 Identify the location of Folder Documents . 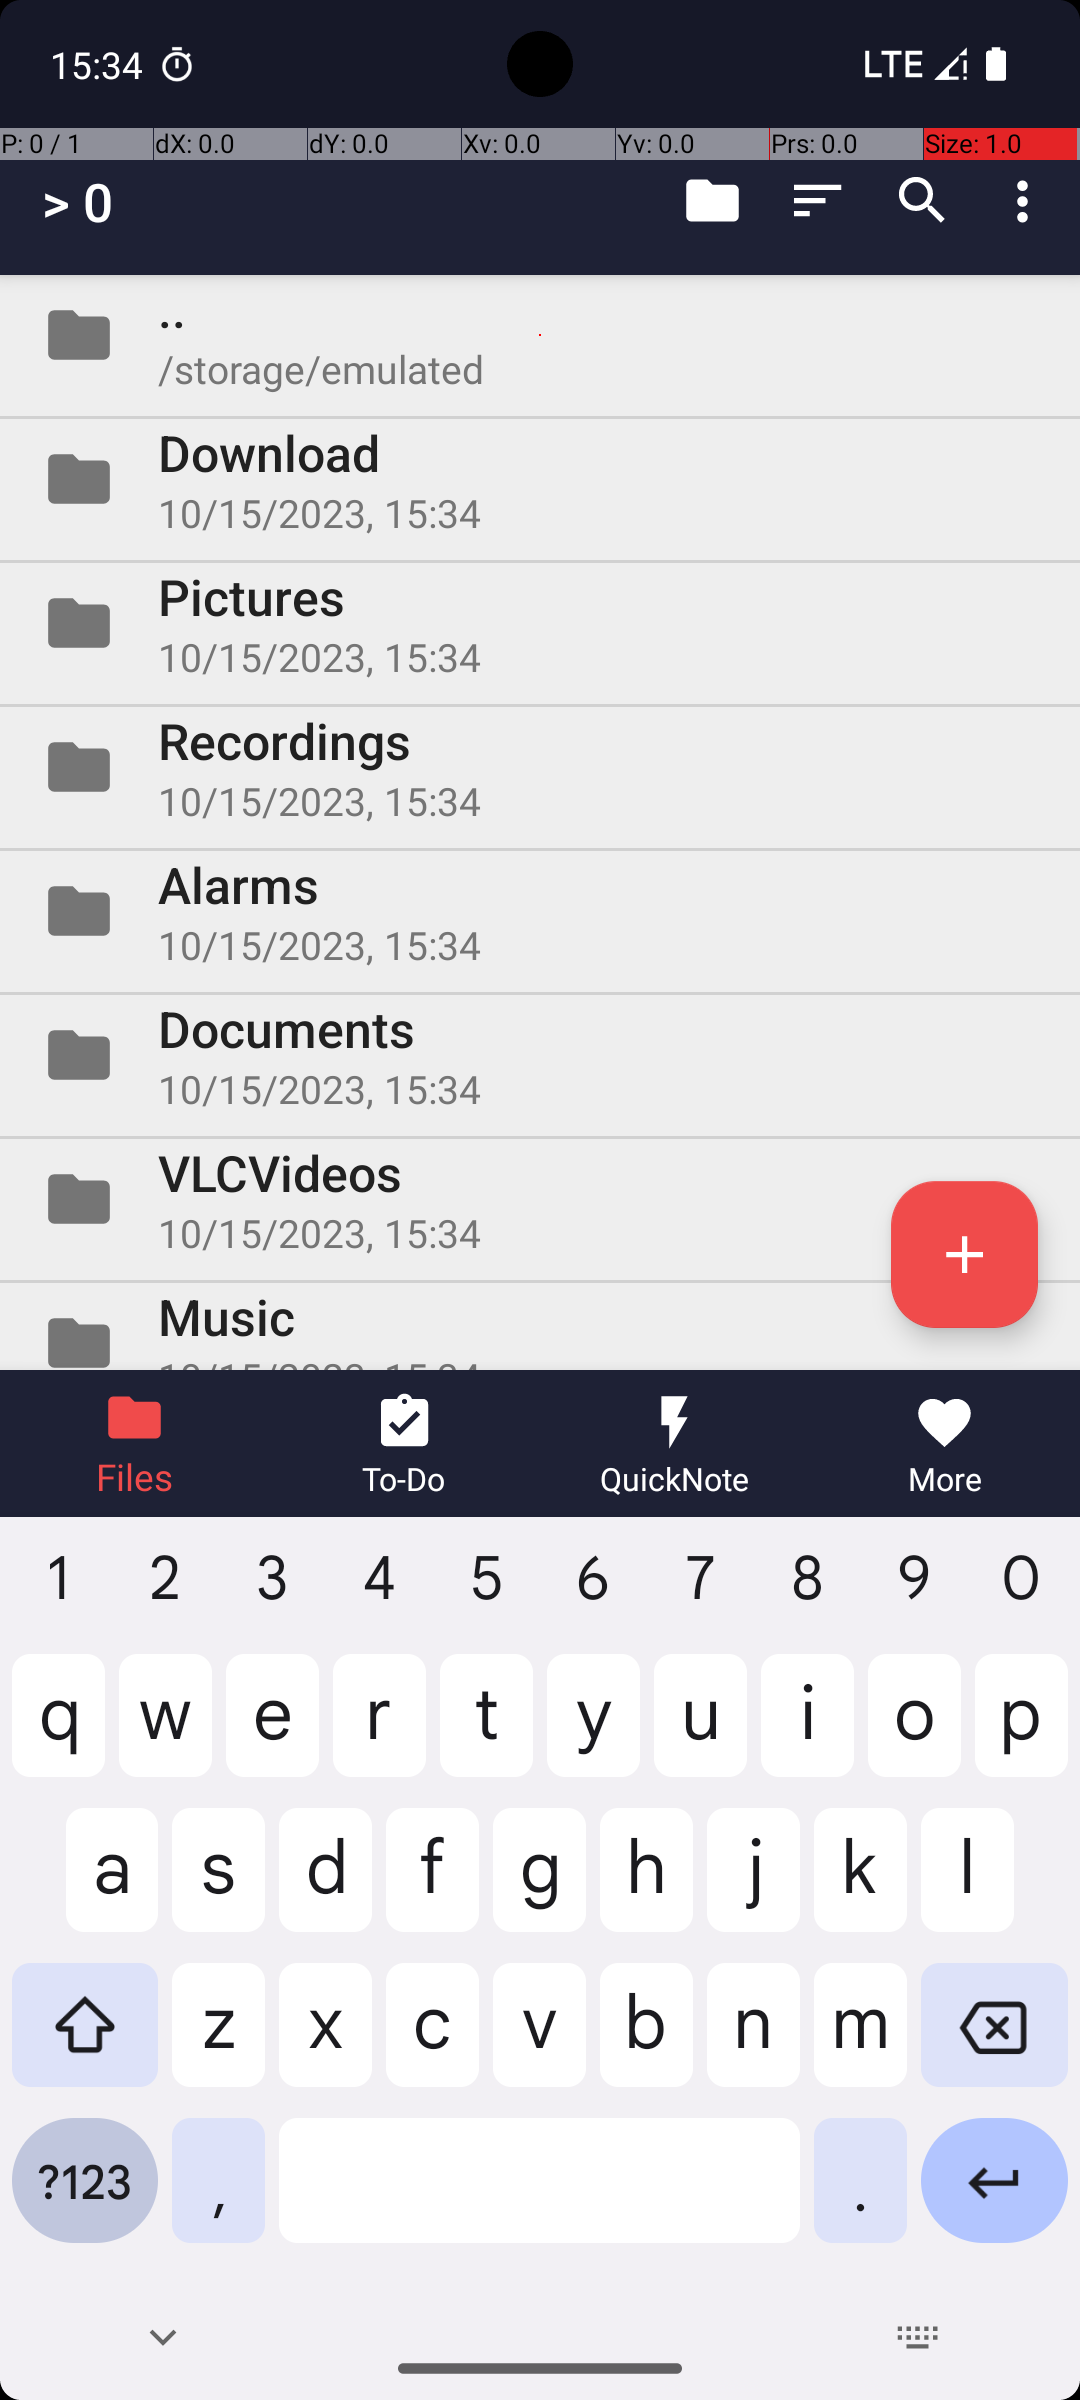
(540, 1055).